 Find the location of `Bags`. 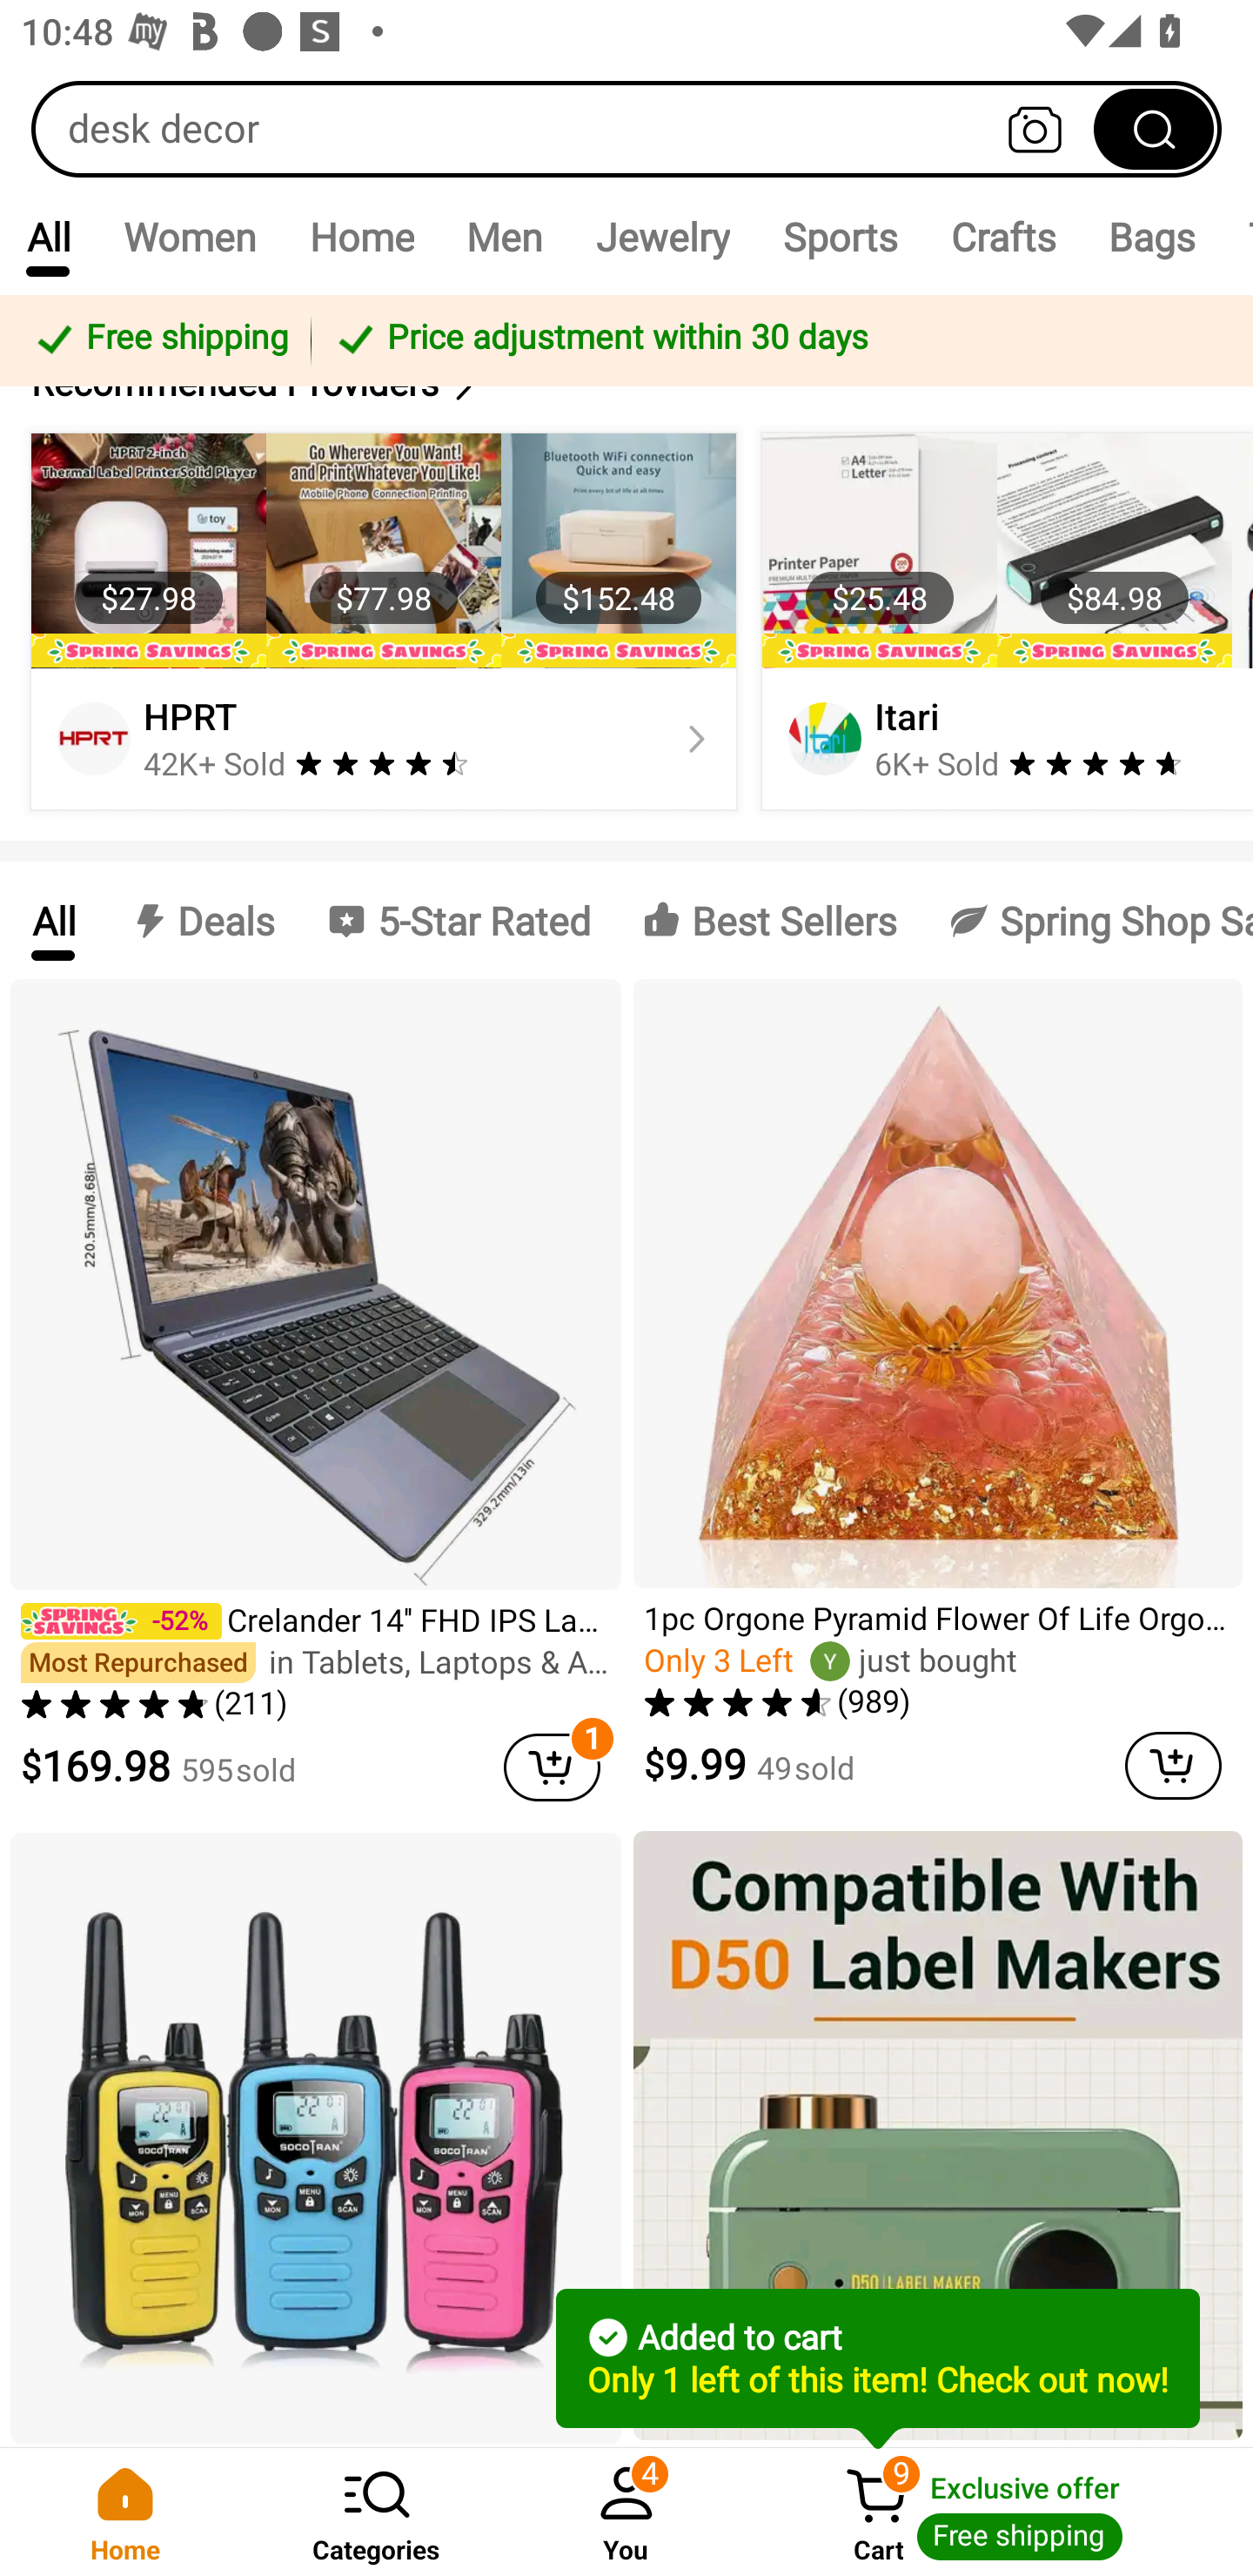

Bags is located at coordinates (1152, 237).